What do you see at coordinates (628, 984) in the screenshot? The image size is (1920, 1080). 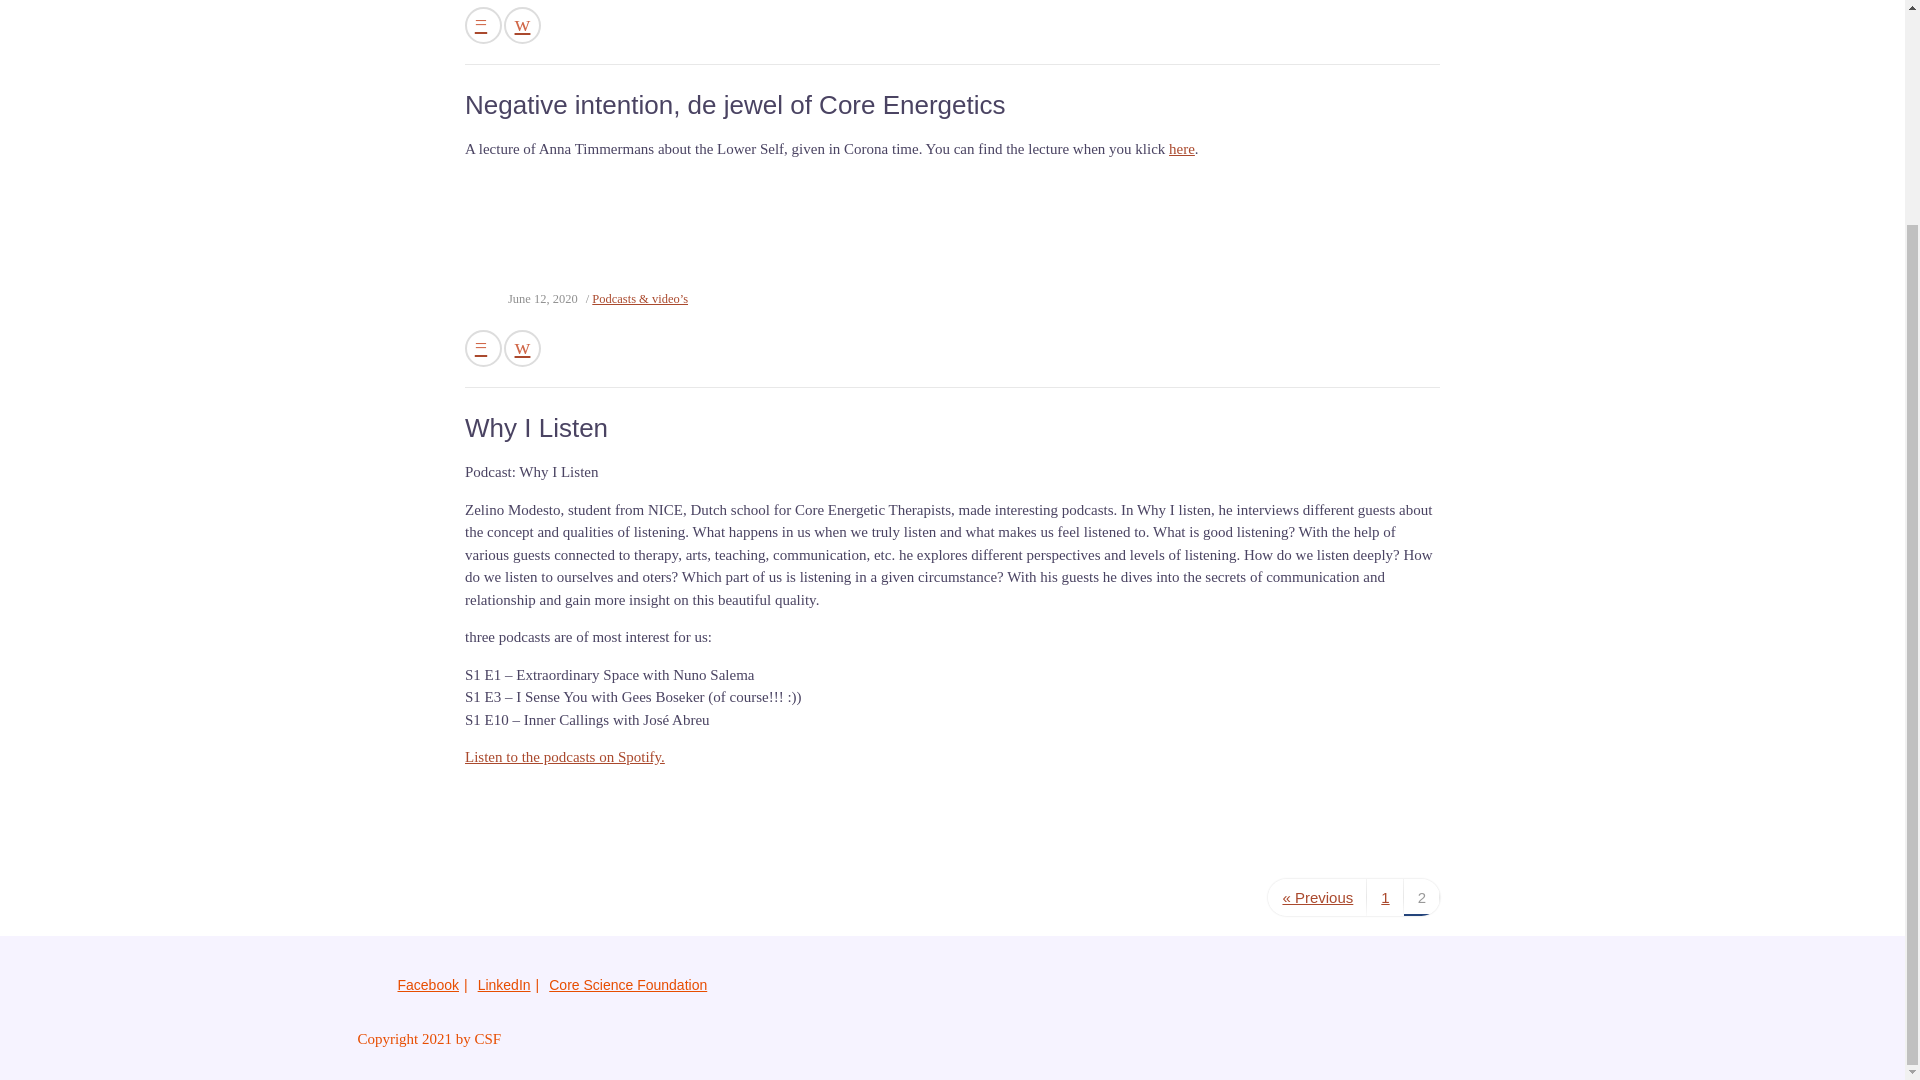 I see `Core Science Foundation` at bounding box center [628, 984].